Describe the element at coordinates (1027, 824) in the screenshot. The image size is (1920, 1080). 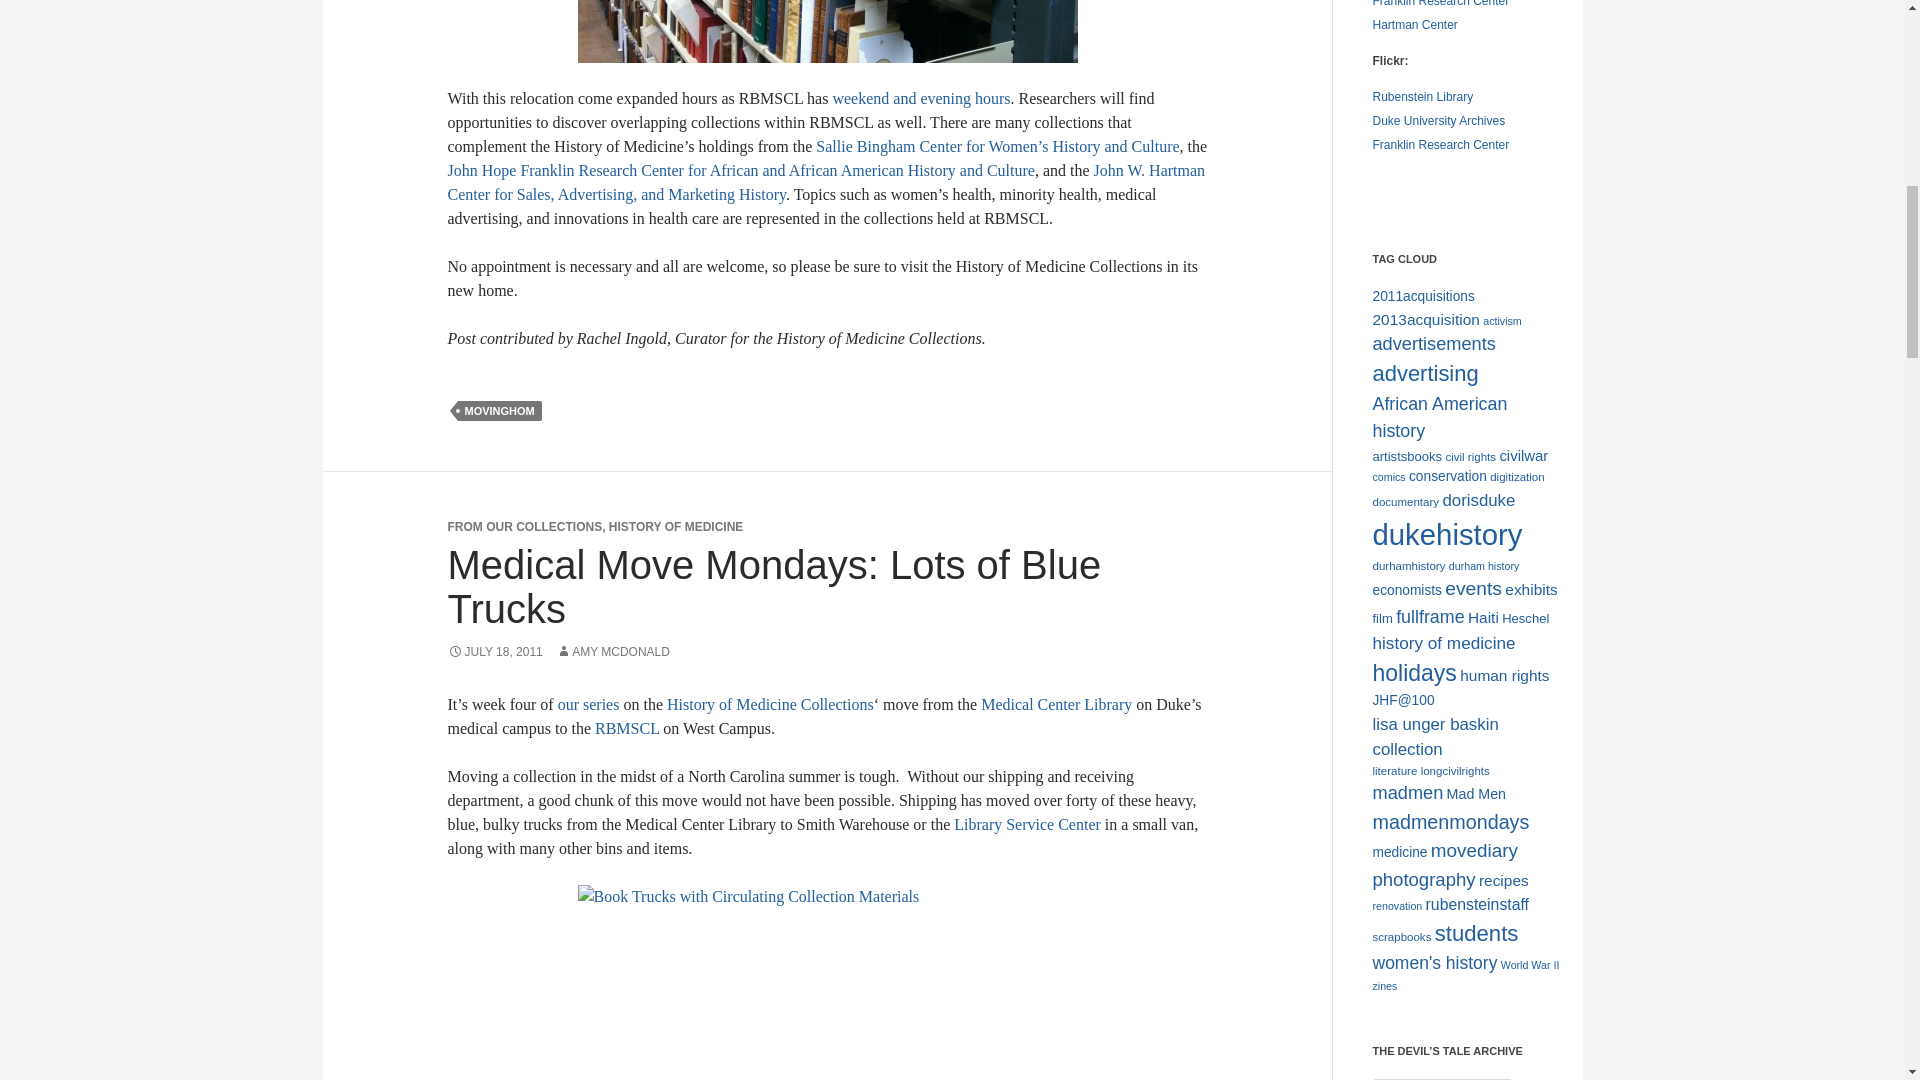
I see `Library Service Center` at that location.